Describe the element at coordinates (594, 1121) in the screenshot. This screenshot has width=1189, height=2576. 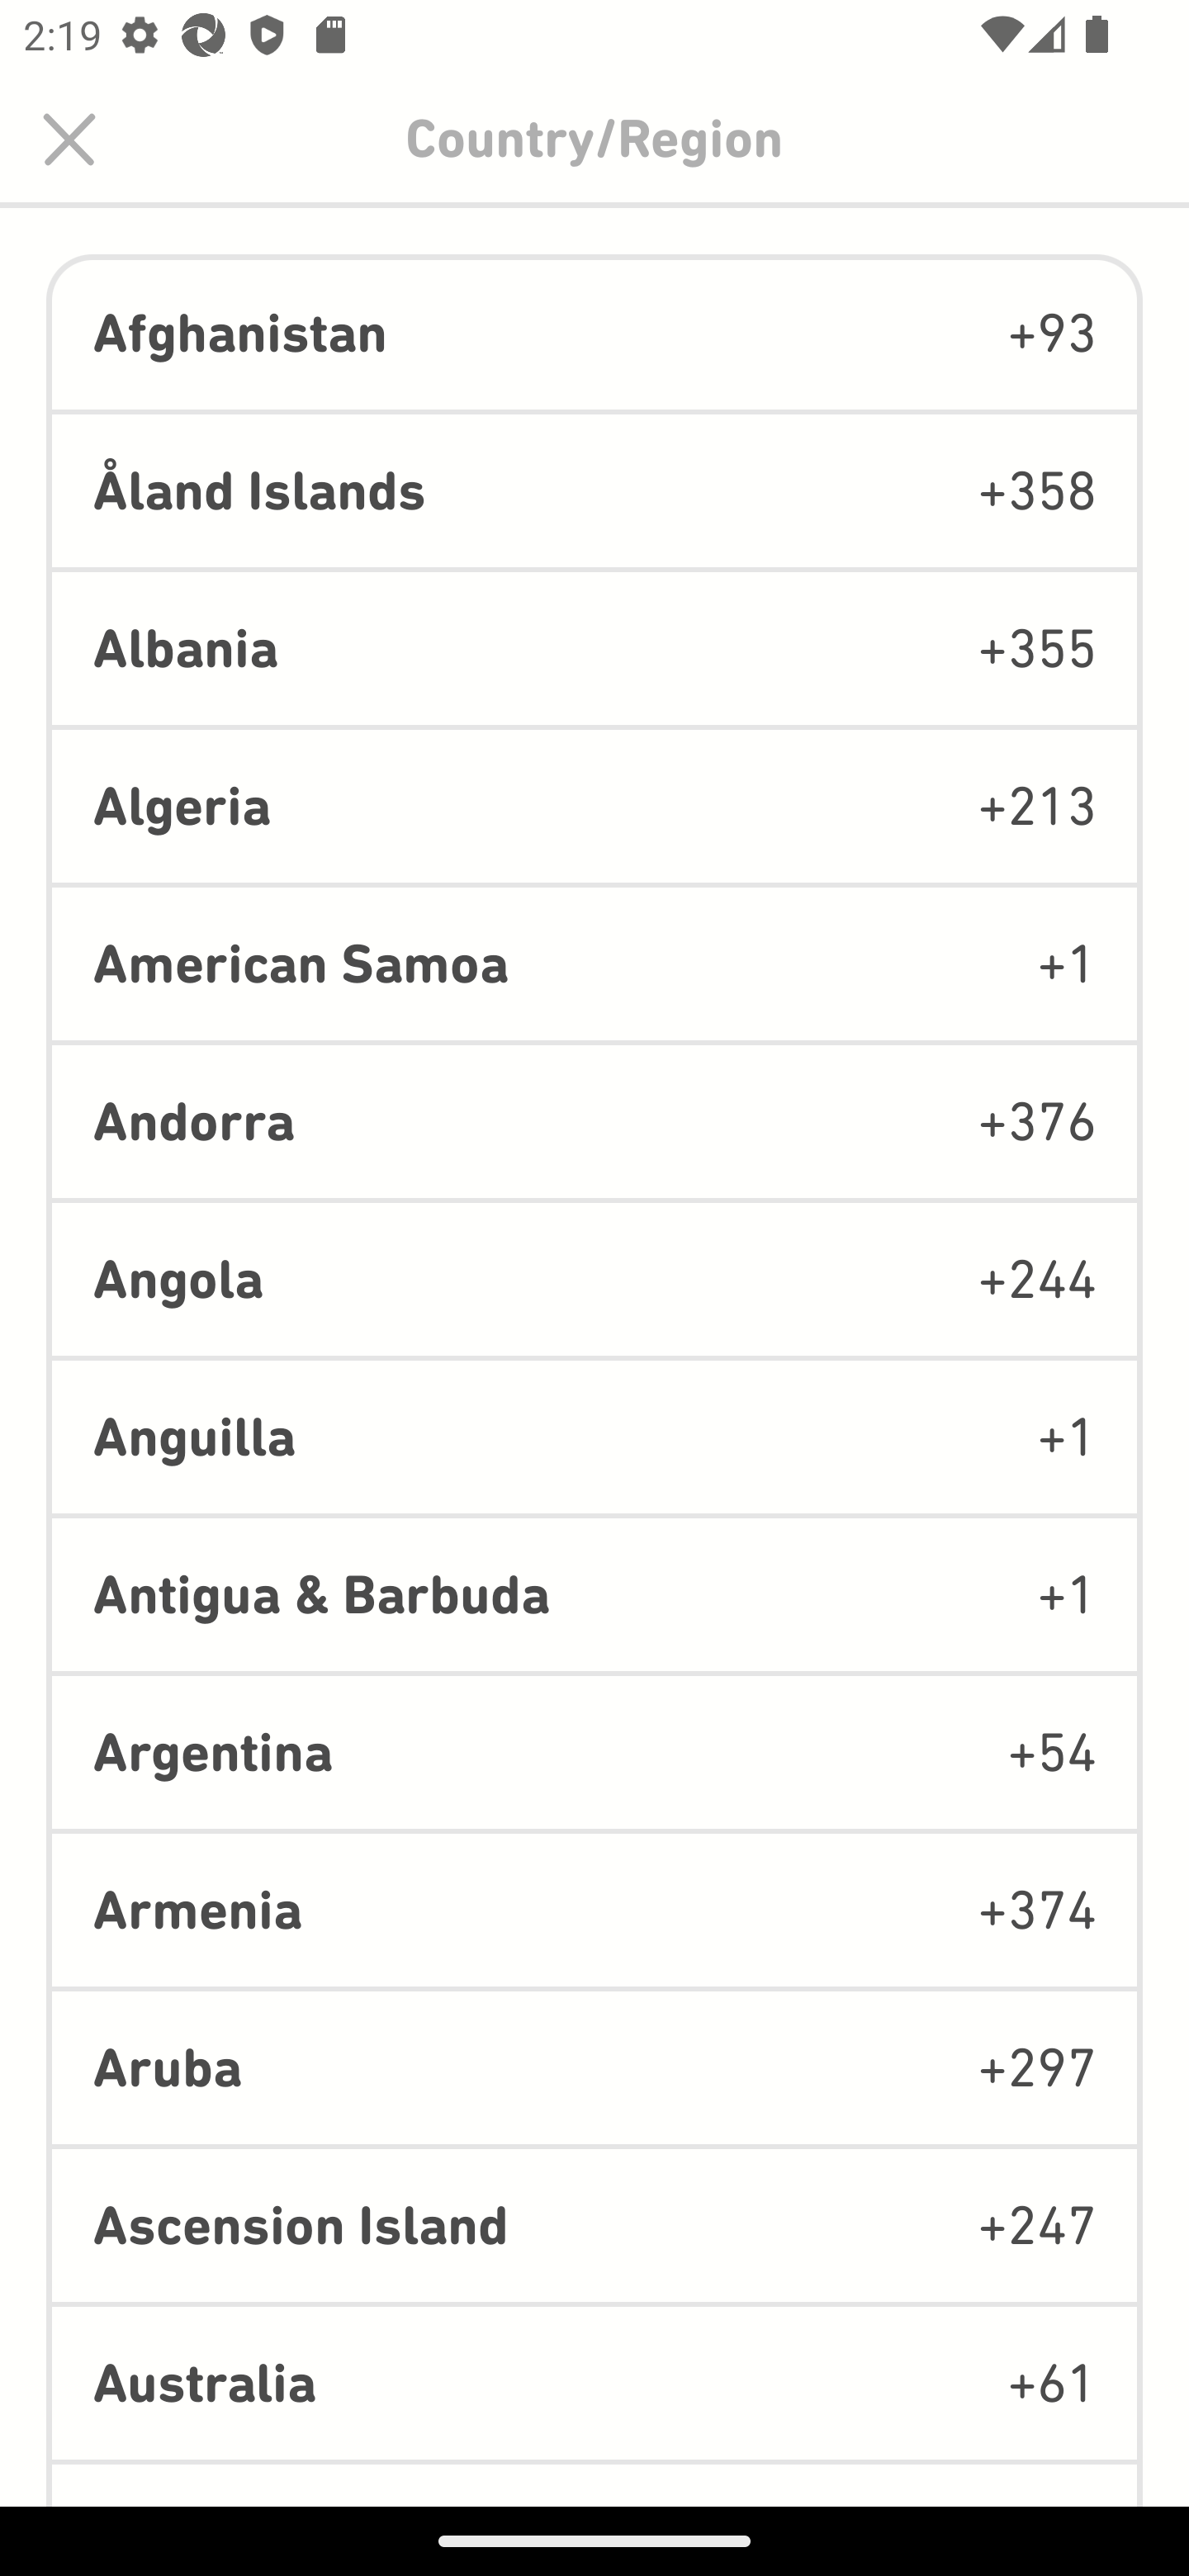
I see `Andorra +376` at that location.